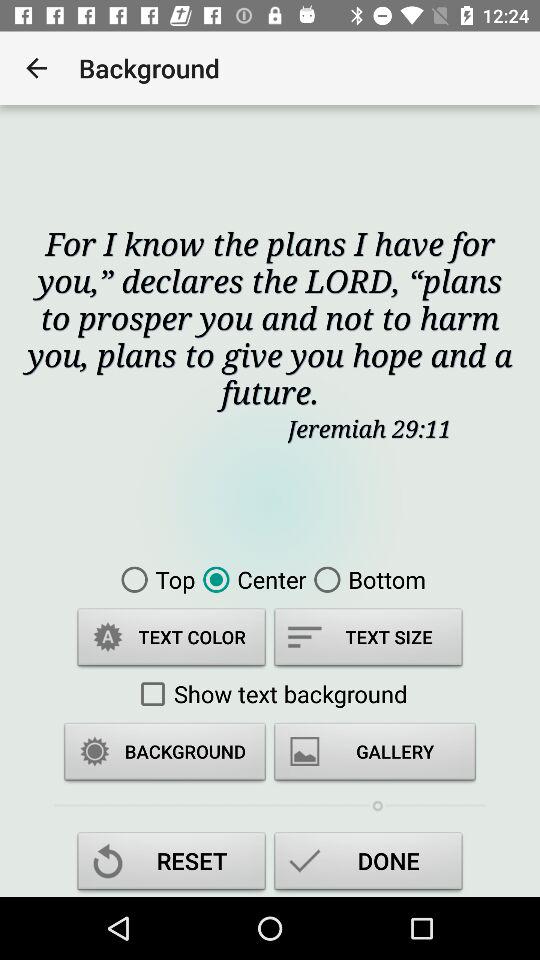 This screenshot has height=960, width=540. What do you see at coordinates (172, 864) in the screenshot?
I see `flip to the reset item` at bounding box center [172, 864].